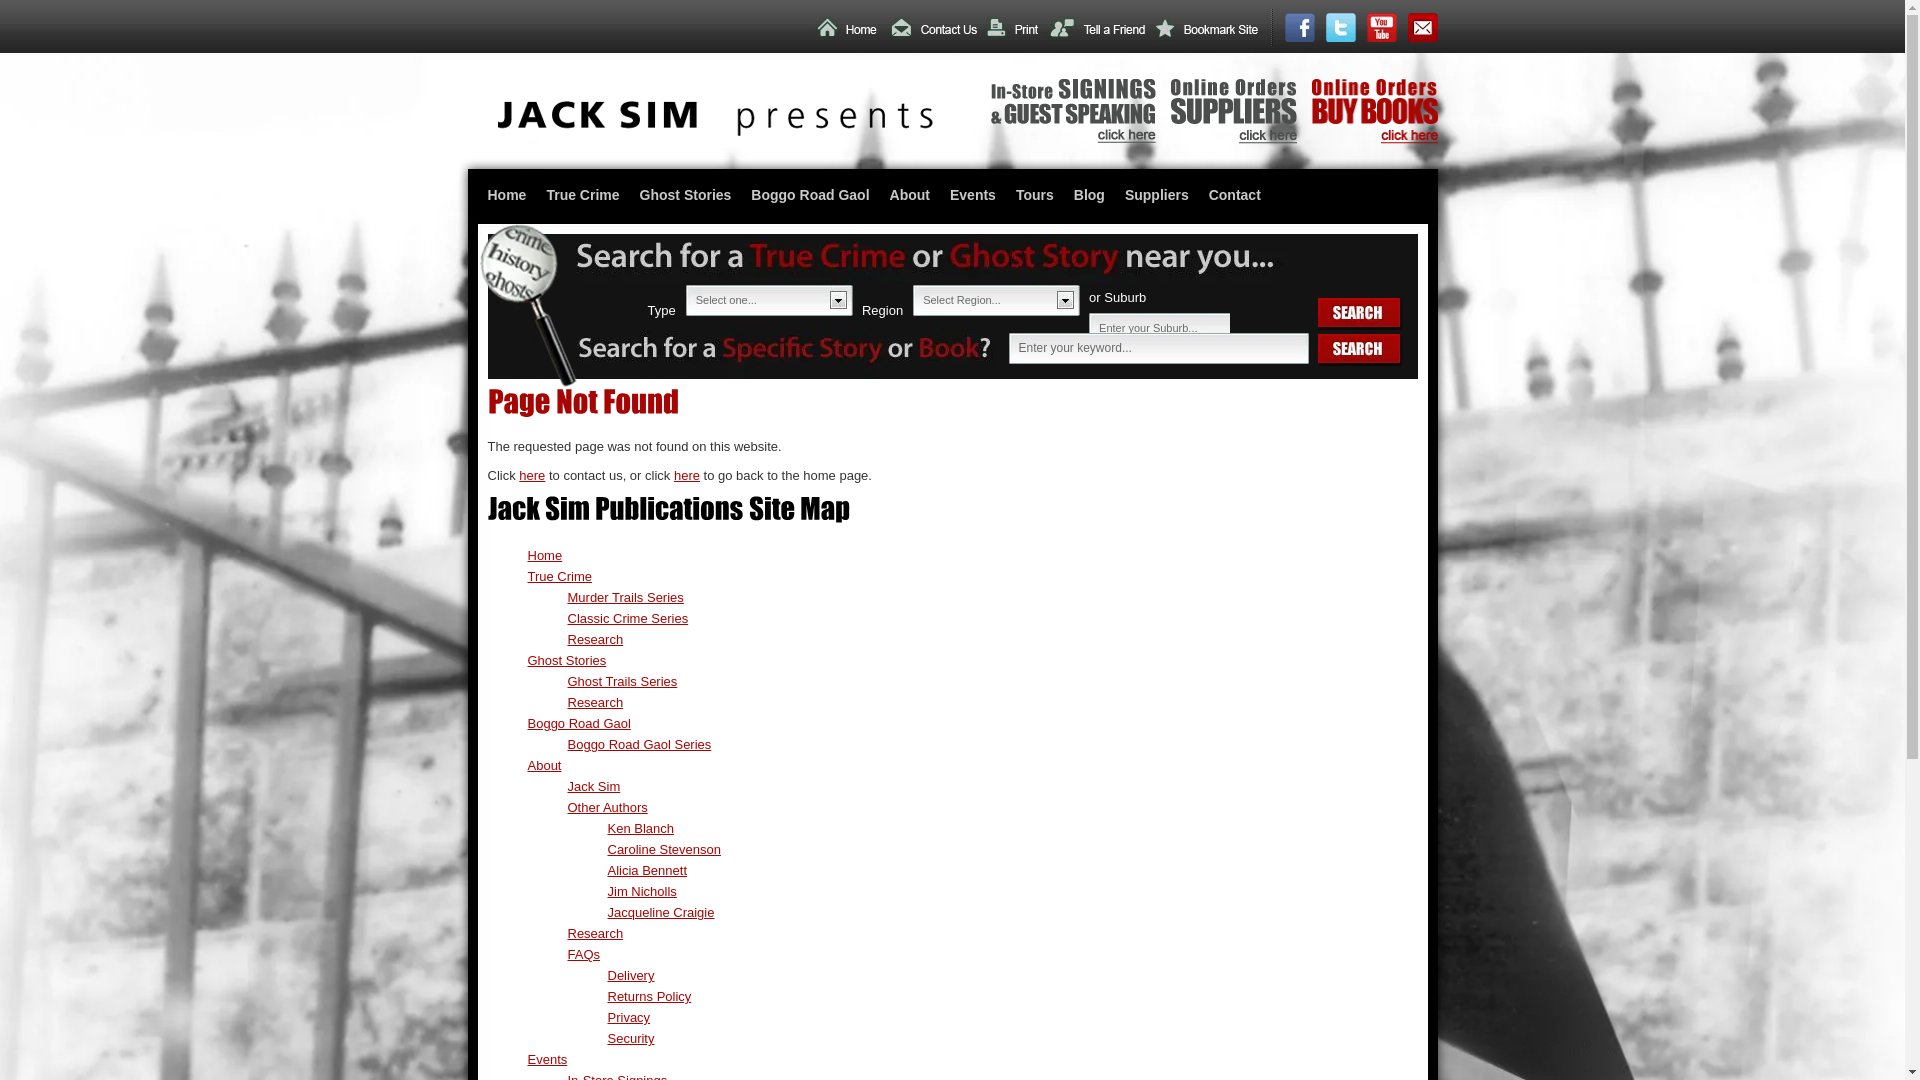 This screenshot has height=1080, width=1920. I want to click on Tours, so click(1035, 196).